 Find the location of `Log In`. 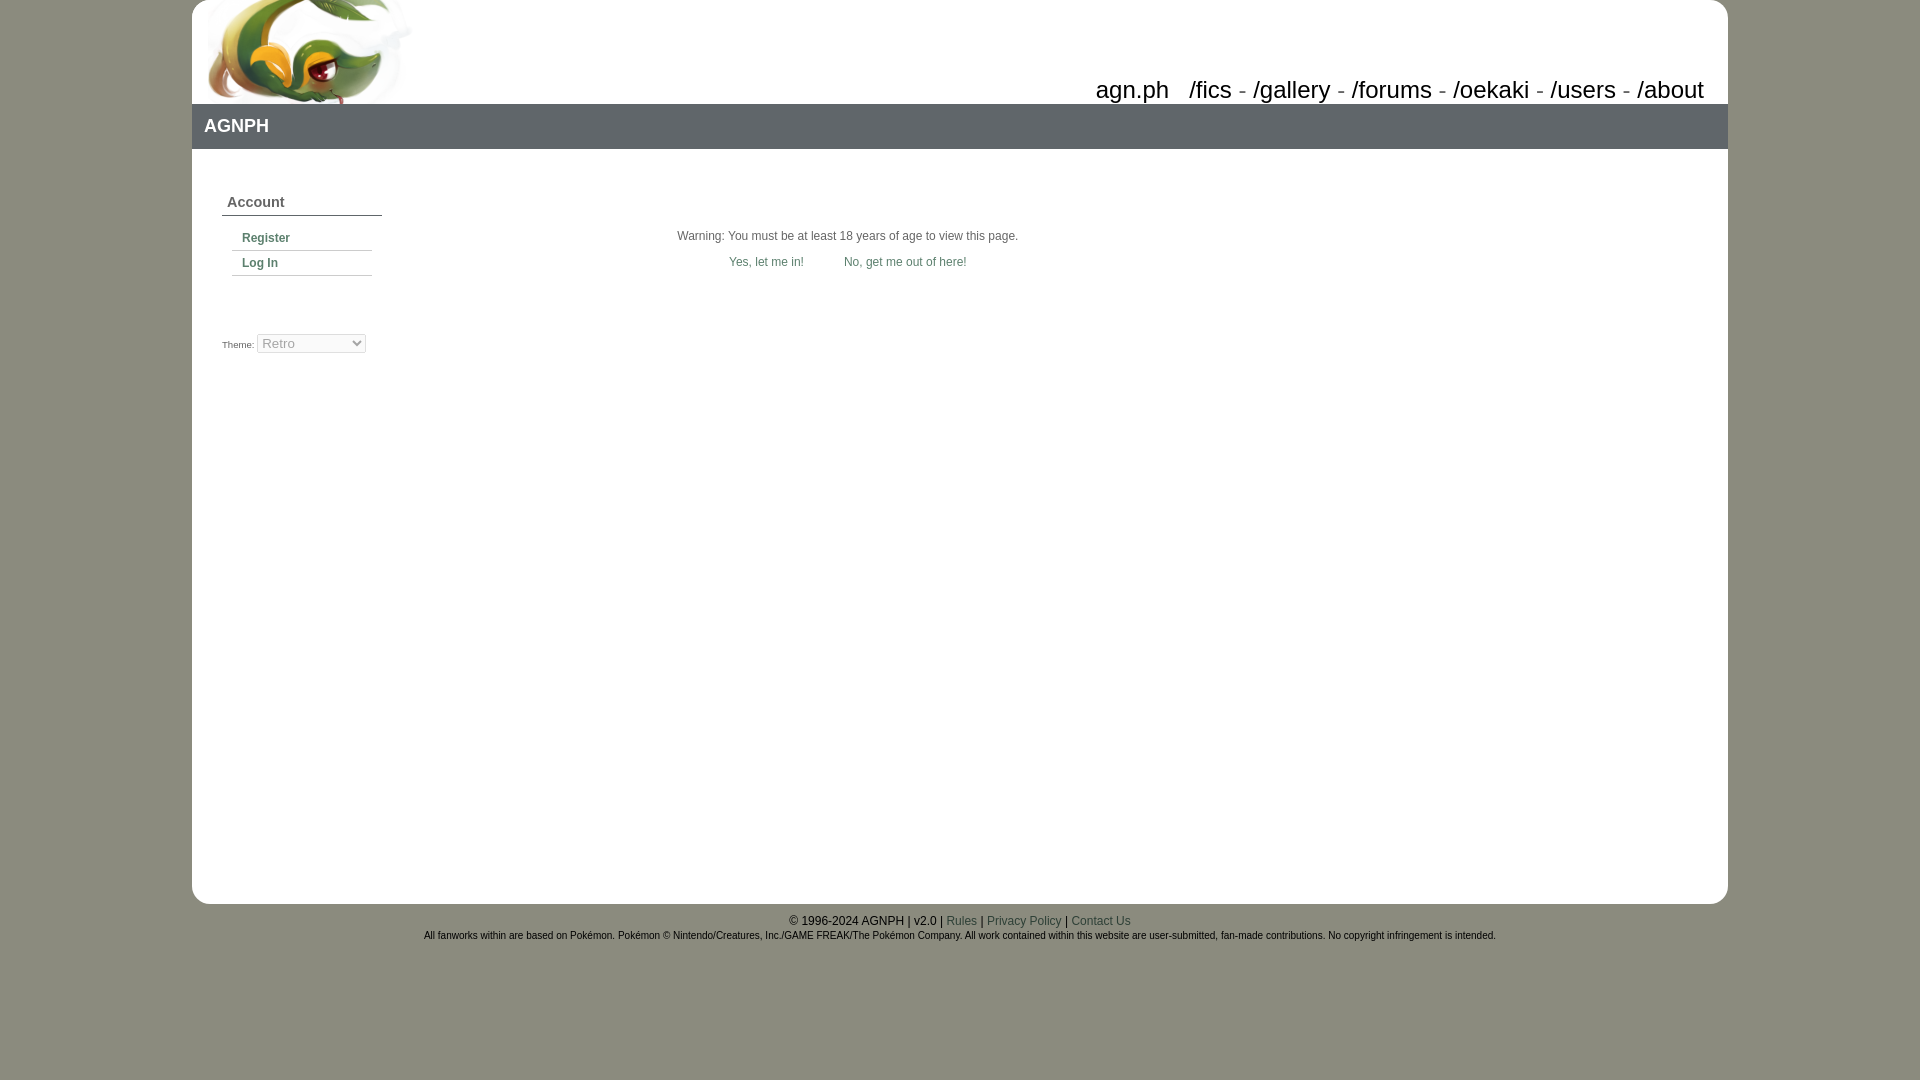

Log In is located at coordinates (302, 263).